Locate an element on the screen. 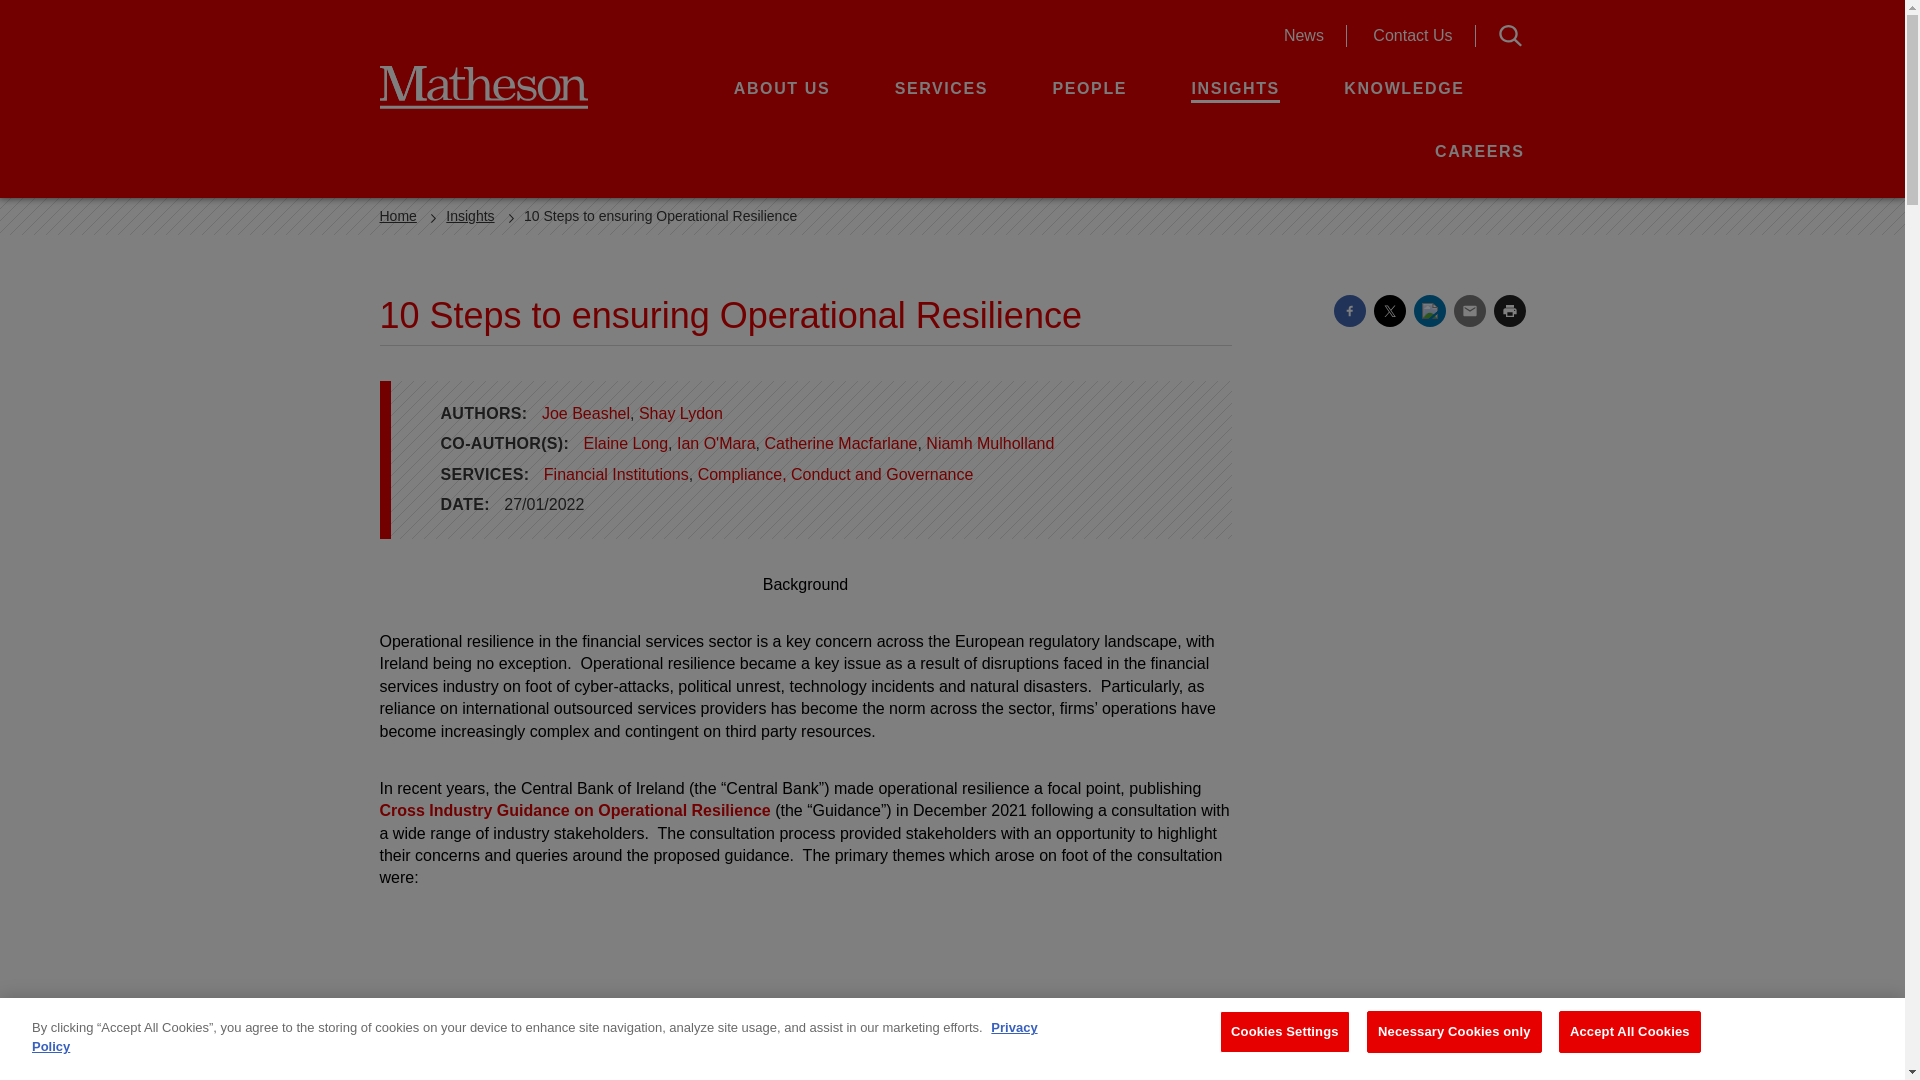 The width and height of the screenshot is (1920, 1080). Cross Industry Guidance on Operational Resilience is located at coordinates (576, 810).